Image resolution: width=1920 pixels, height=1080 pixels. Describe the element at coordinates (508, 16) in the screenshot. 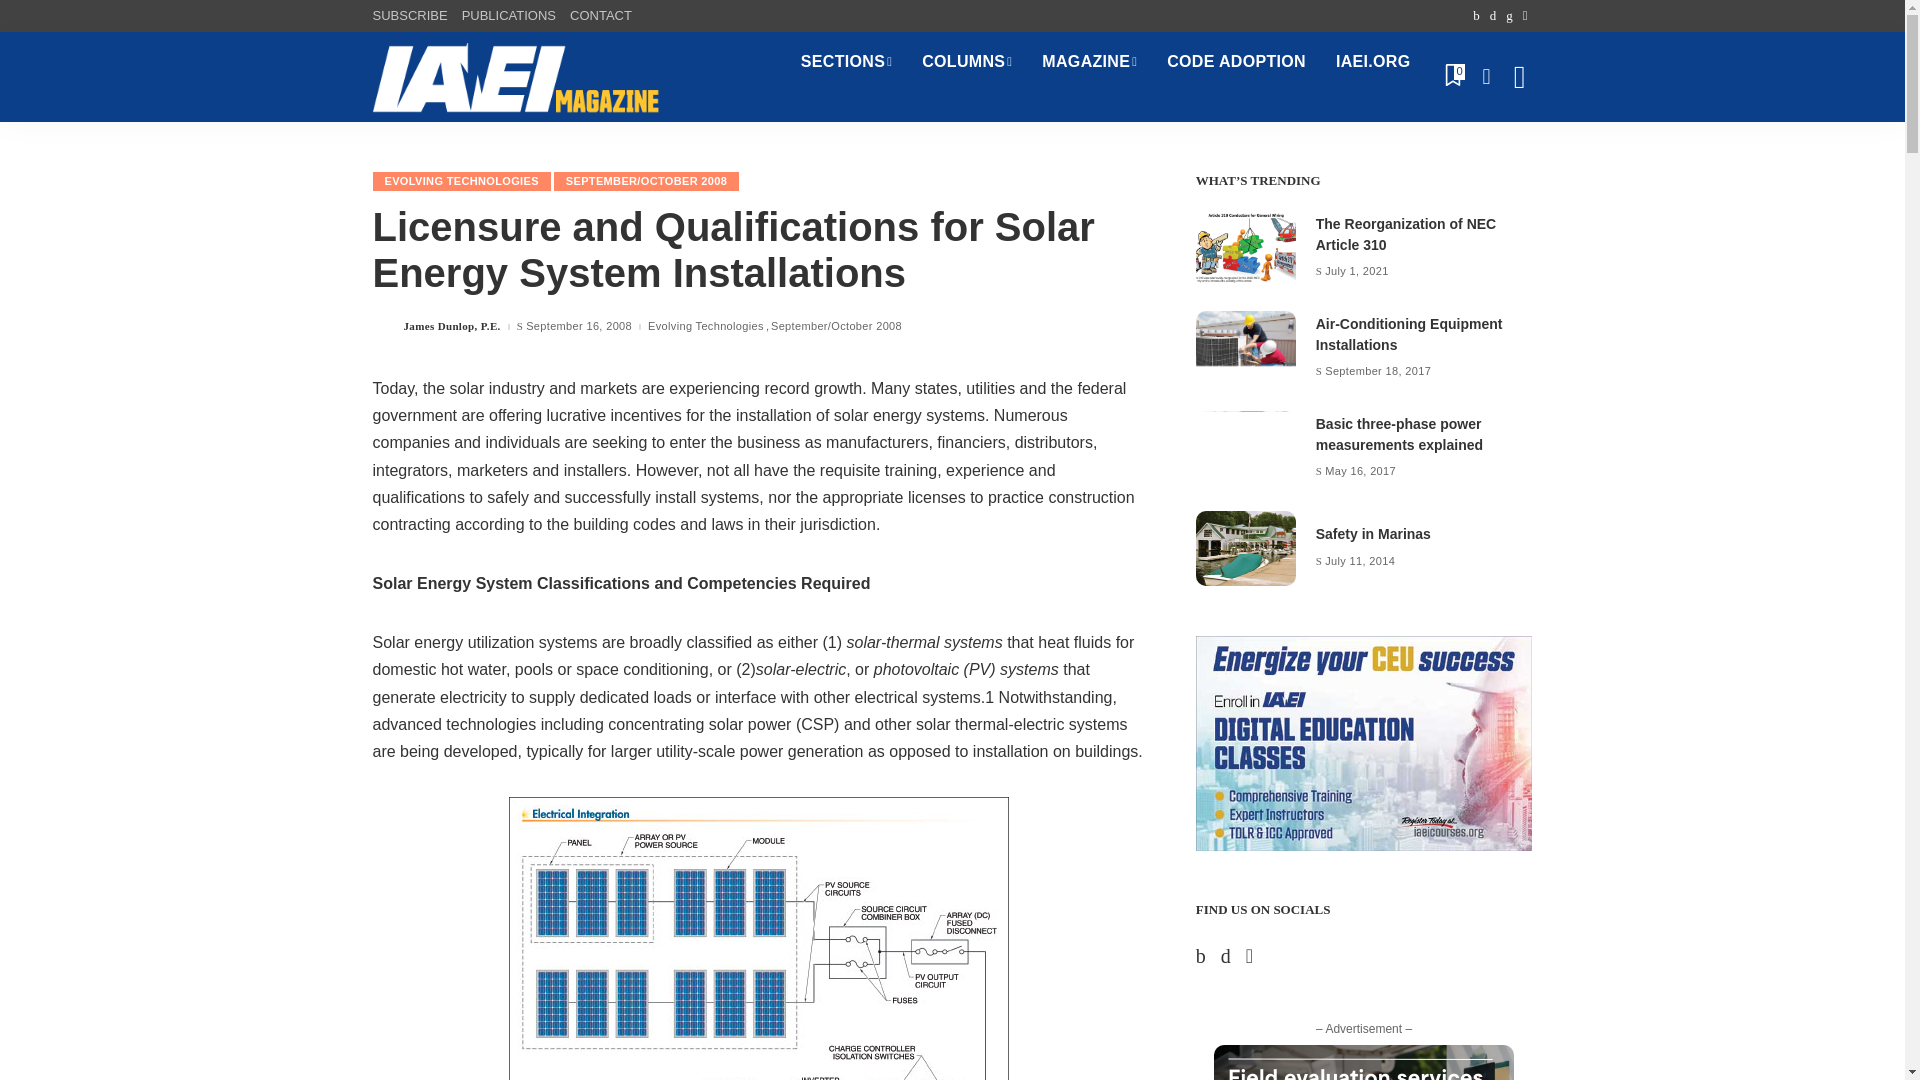

I see `PUBLICATIONS` at that location.